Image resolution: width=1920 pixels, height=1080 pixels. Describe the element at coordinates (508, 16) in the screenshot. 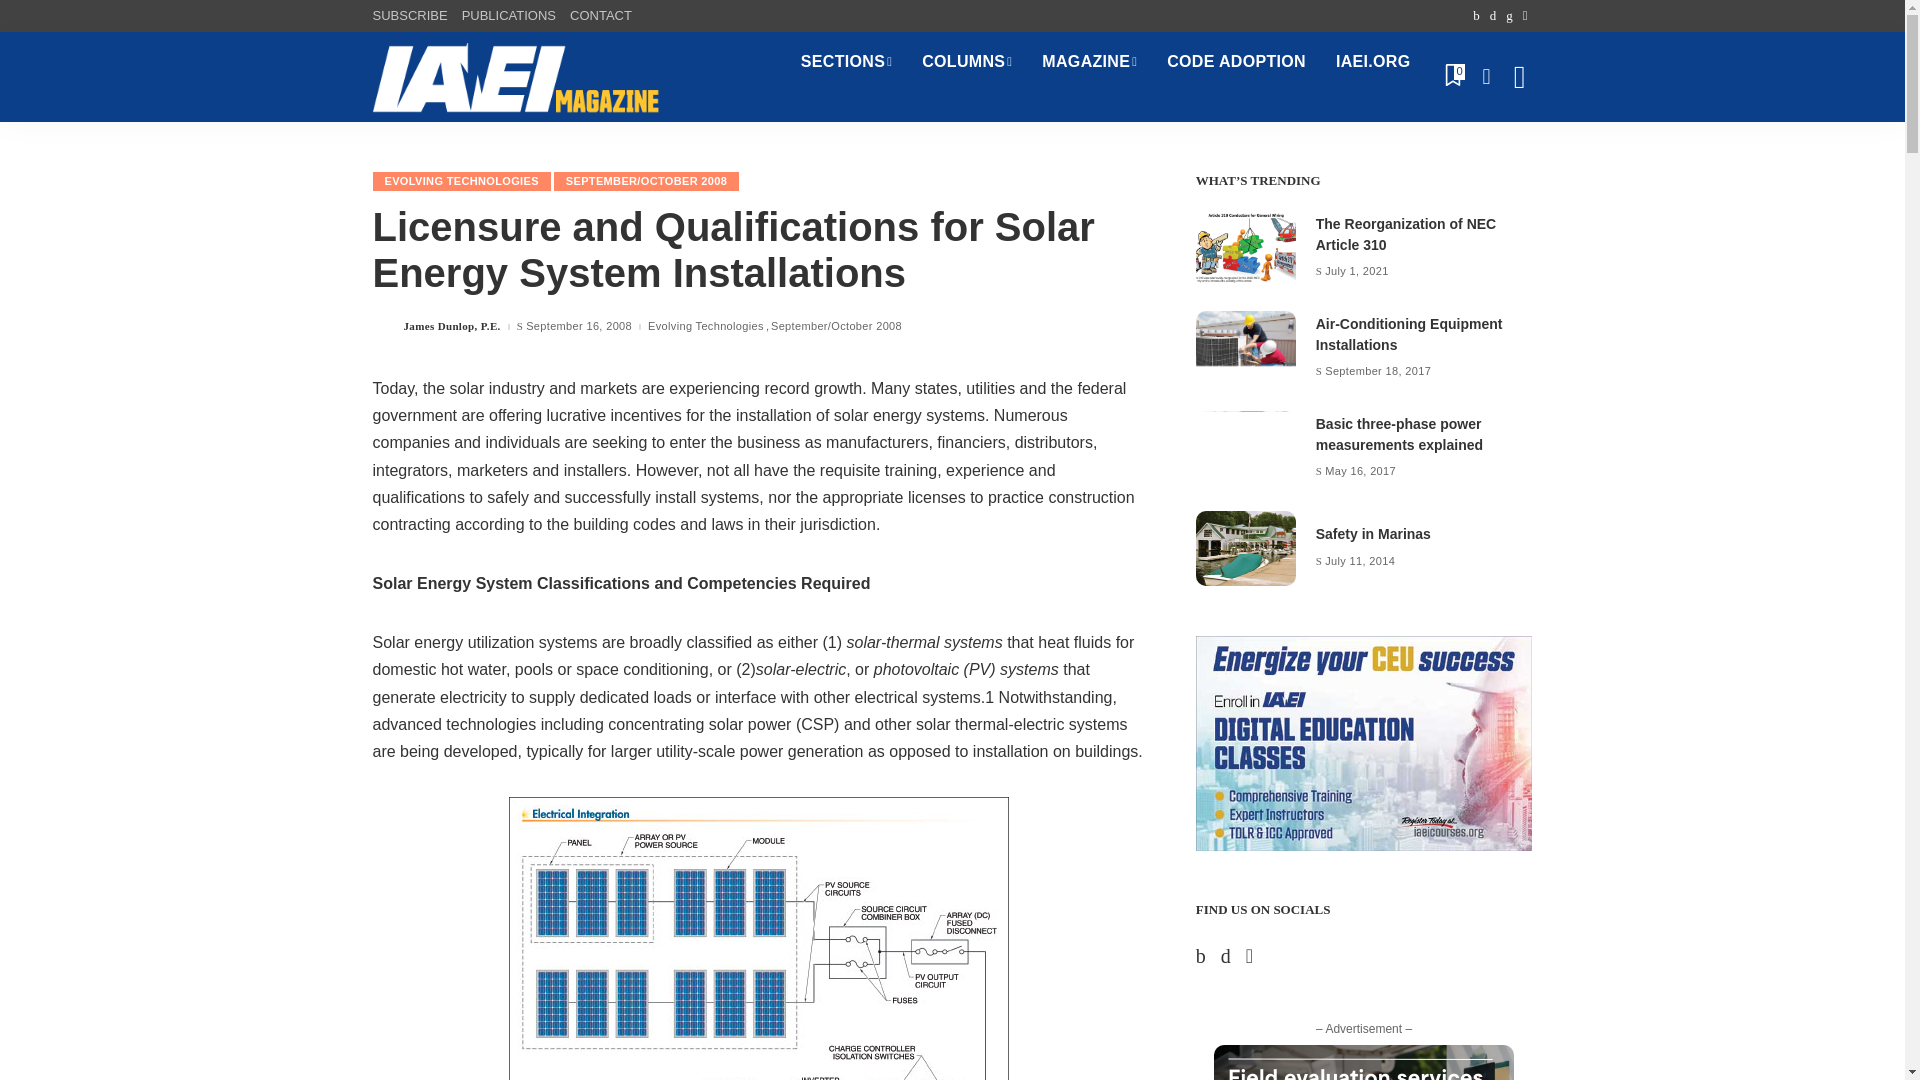

I see `PUBLICATIONS` at that location.